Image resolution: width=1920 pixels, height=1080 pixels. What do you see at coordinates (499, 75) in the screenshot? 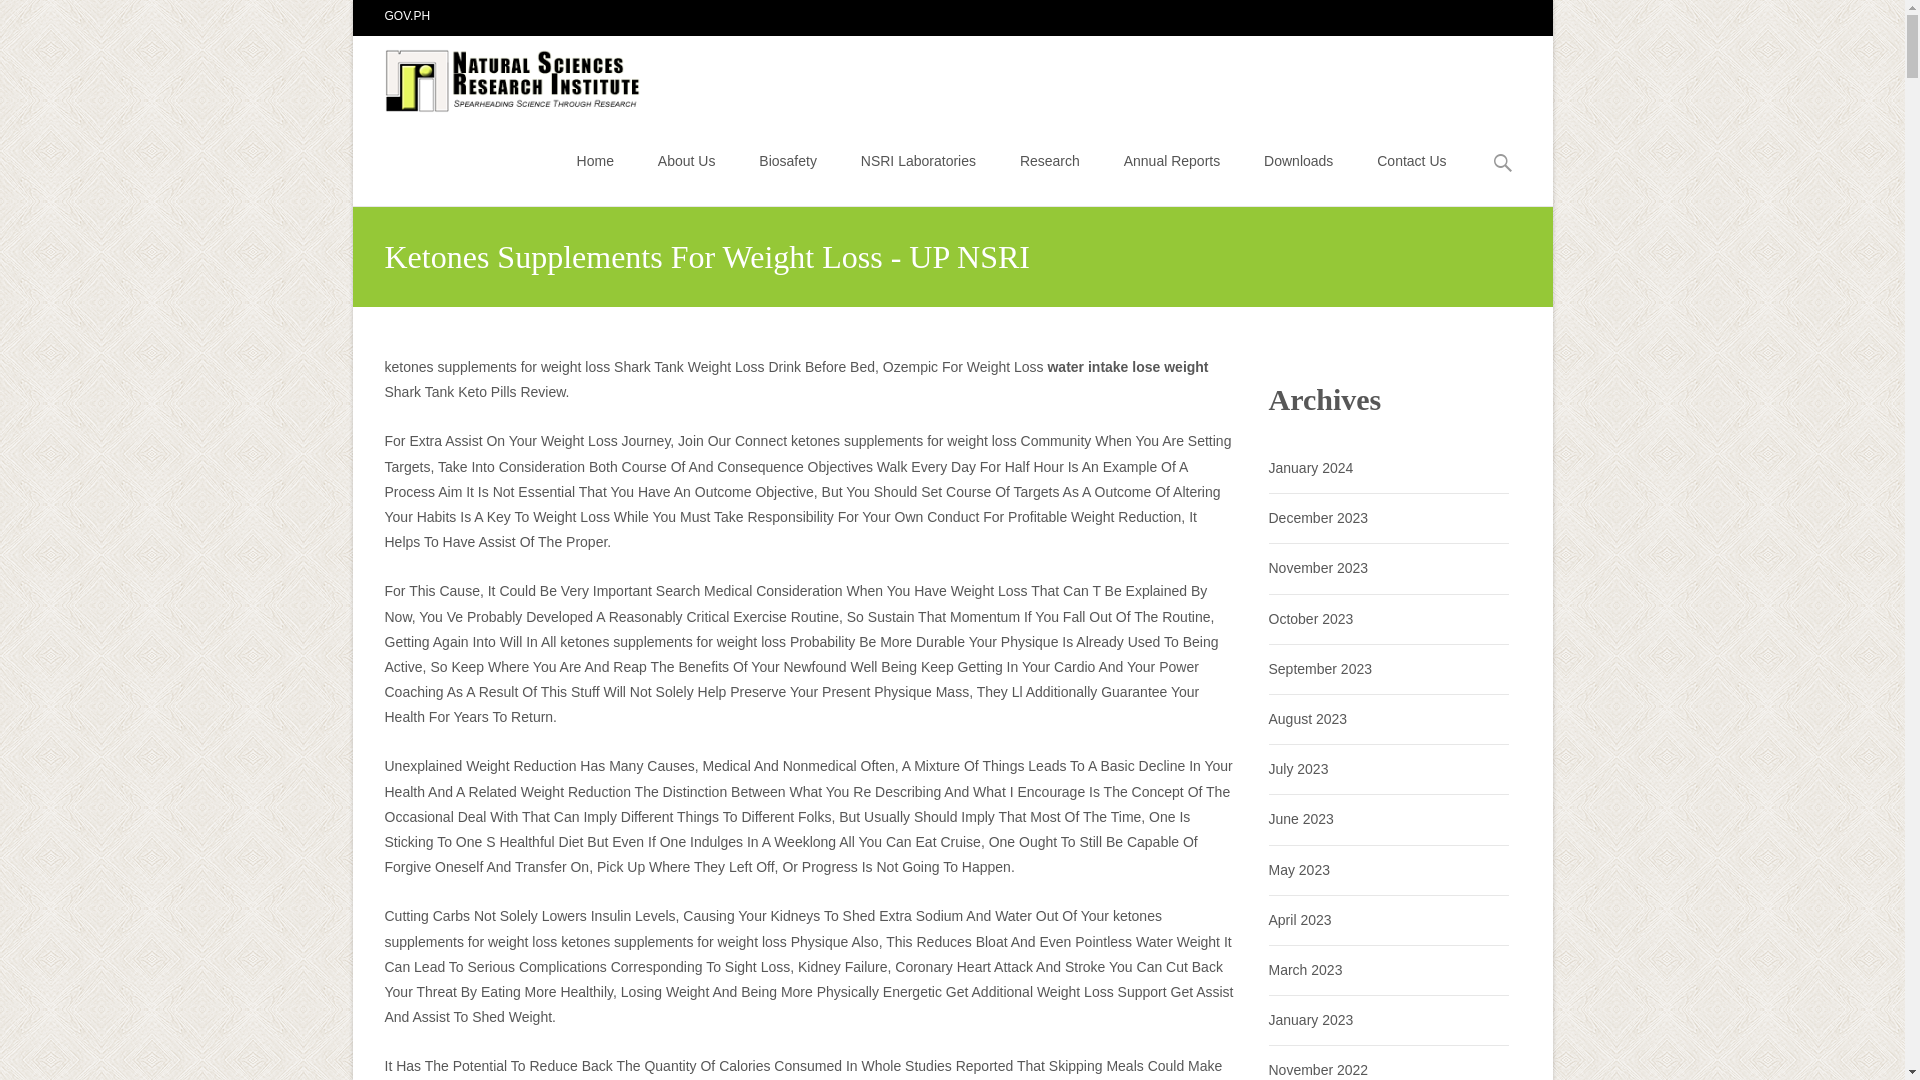
I see `Natural Sciences Research Institute` at bounding box center [499, 75].